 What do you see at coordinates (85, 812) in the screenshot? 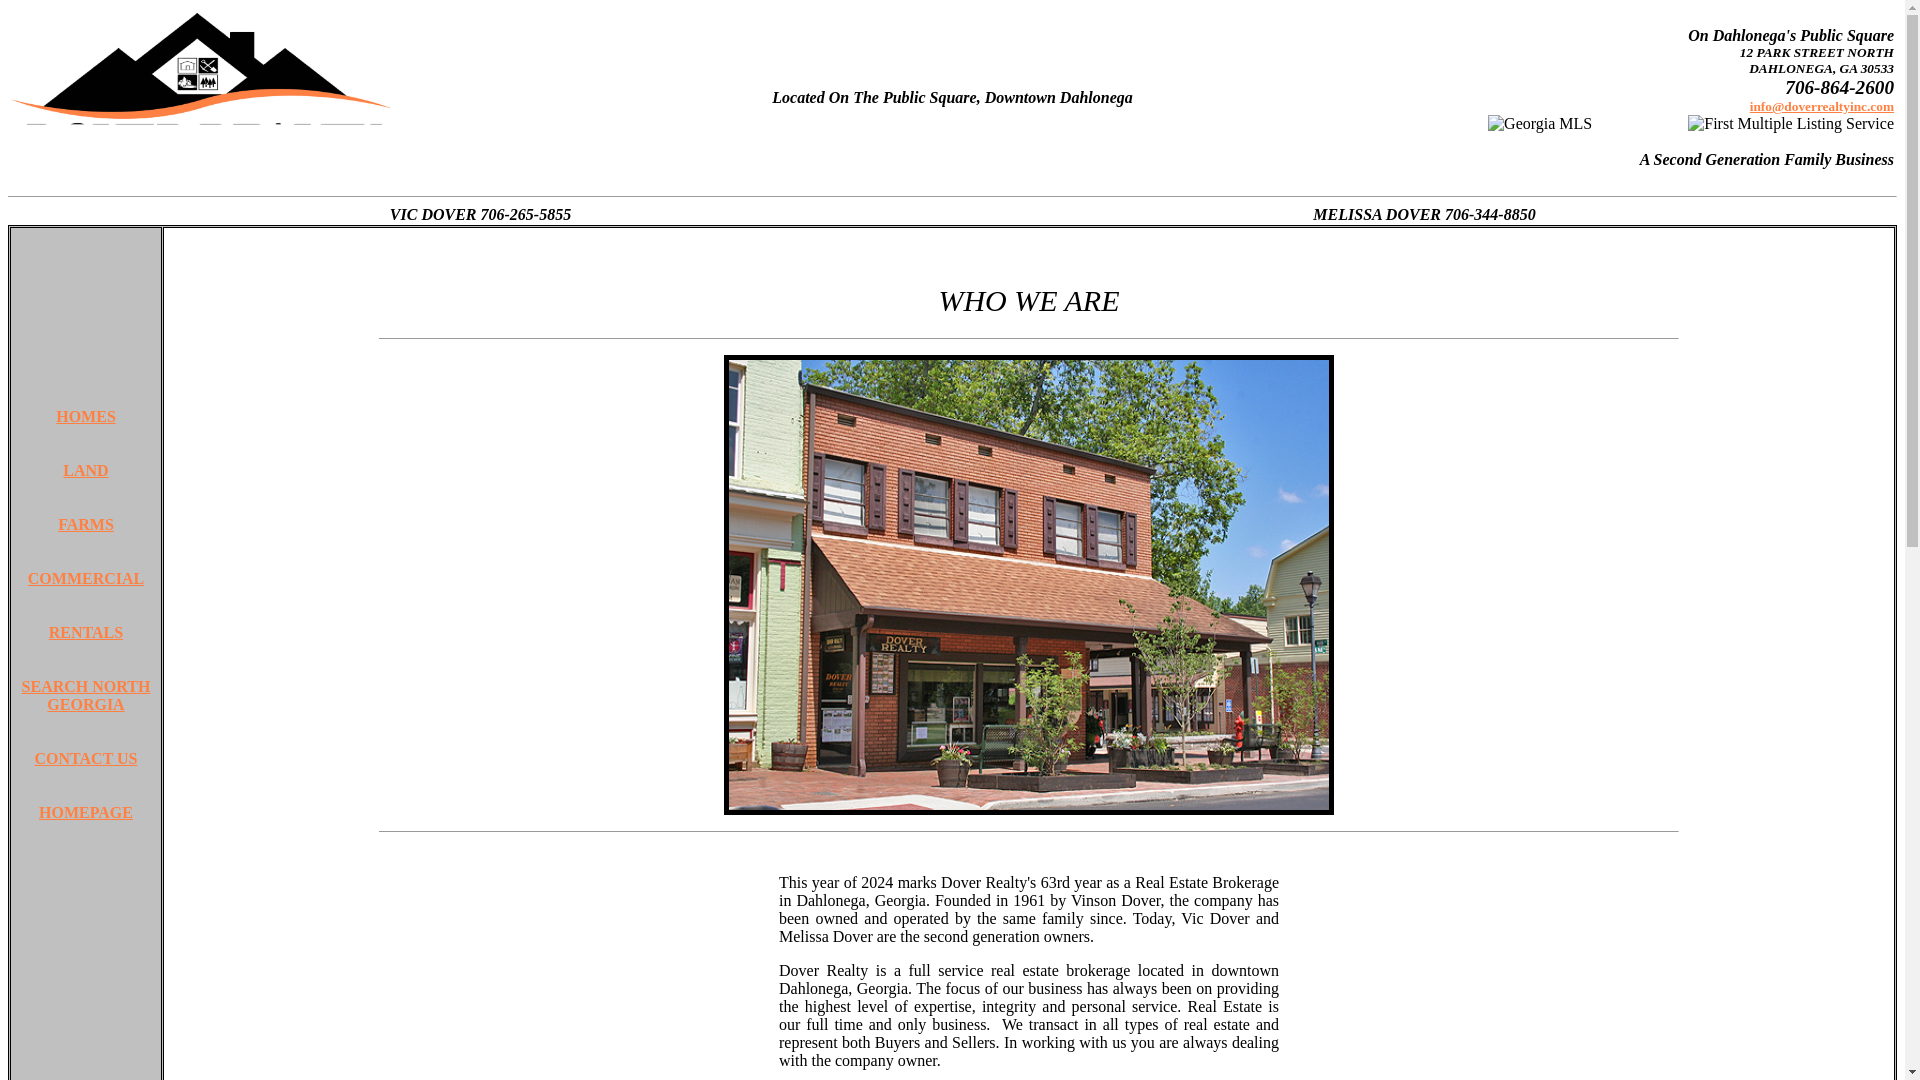
I see `HOMEPAGE` at bounding box center [85, 812].